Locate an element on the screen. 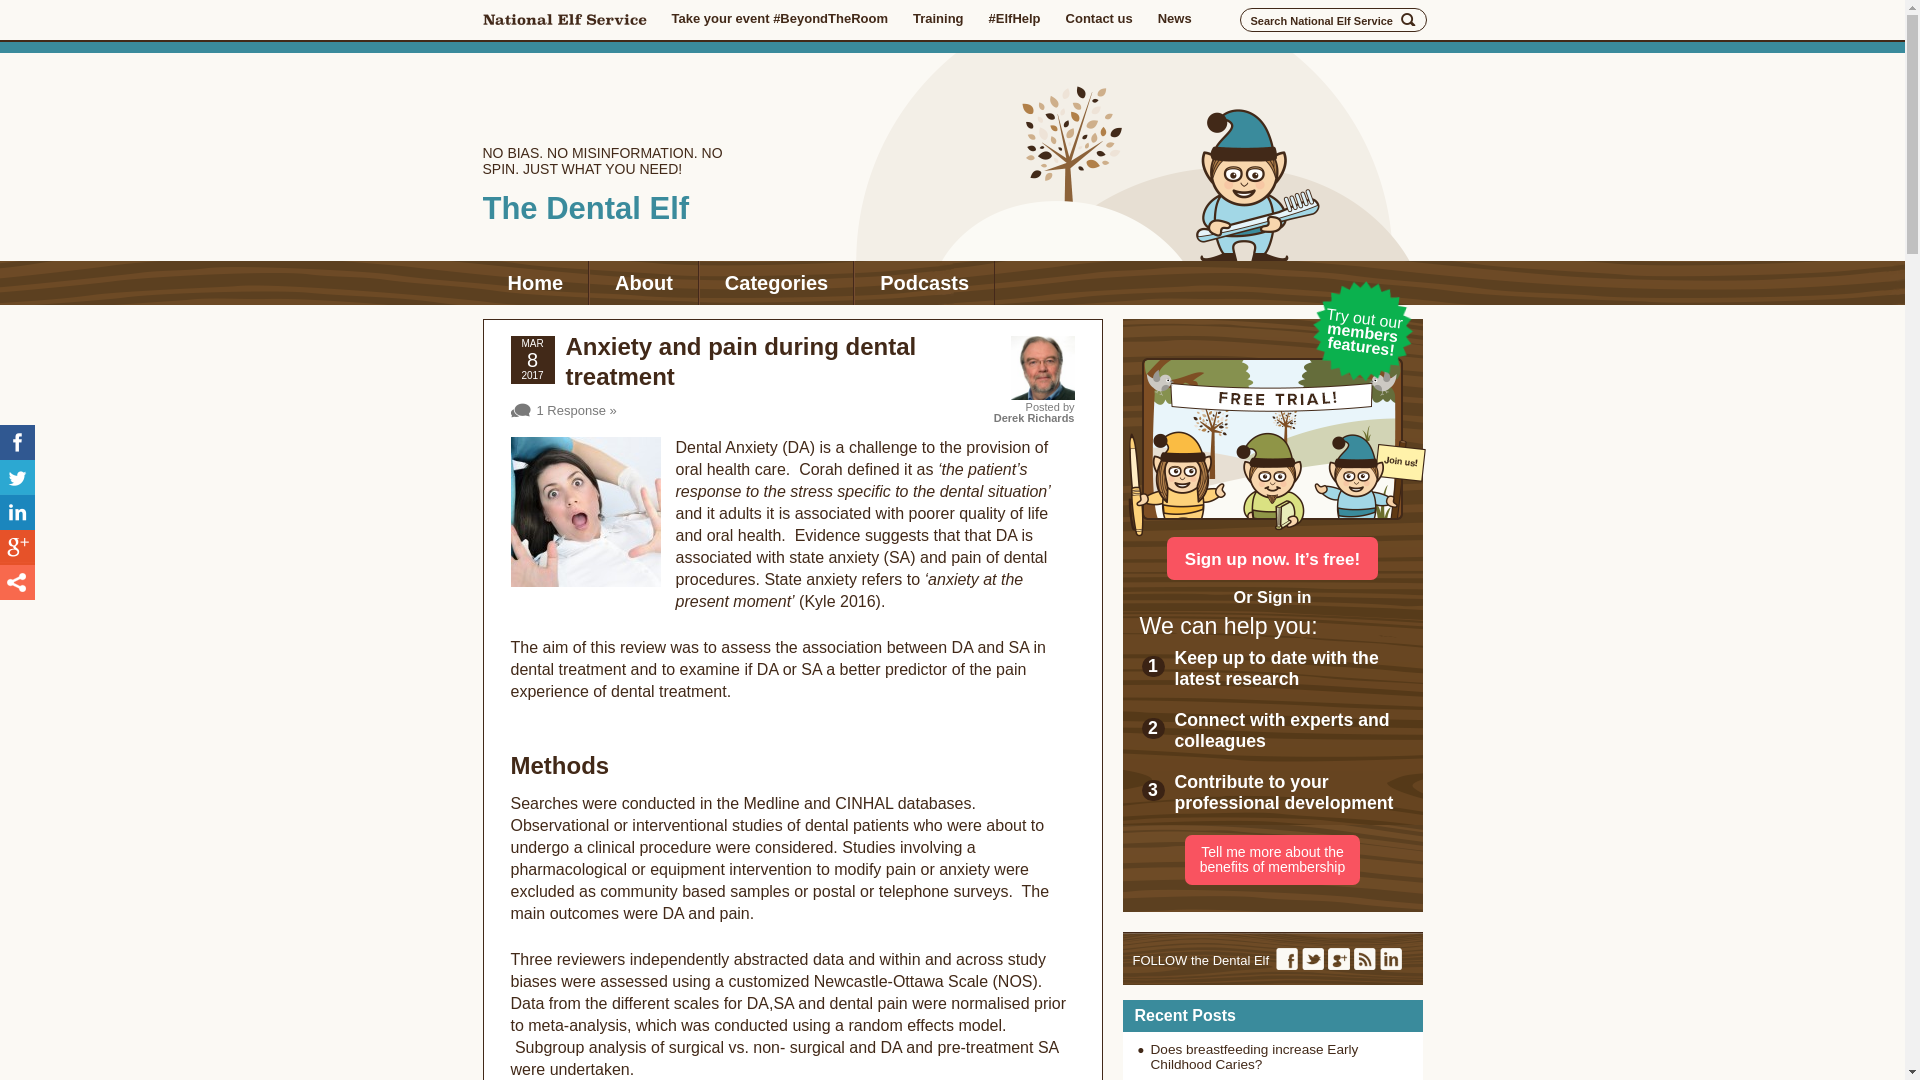 This screenshot has width=1920, height=1080. Categories is located at coordinates (776, 282).